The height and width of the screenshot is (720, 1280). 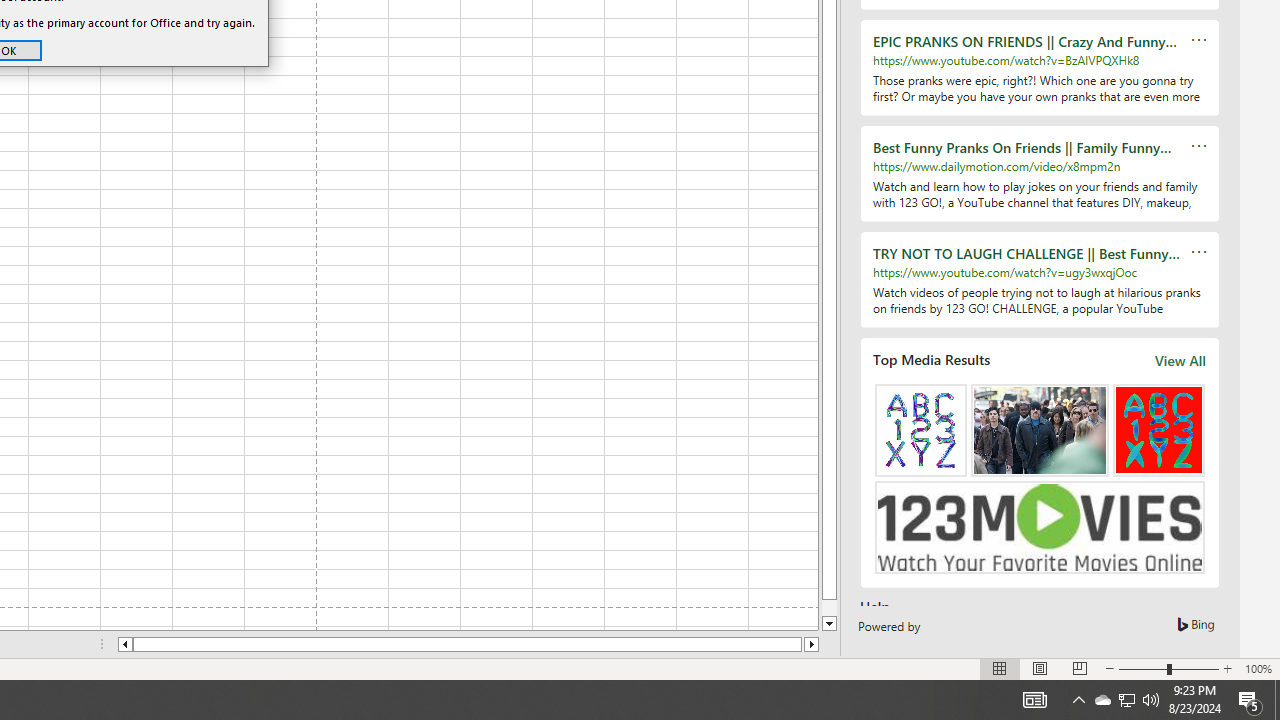 I want to click on Notification Chevron, so click(x=1078, y=700).